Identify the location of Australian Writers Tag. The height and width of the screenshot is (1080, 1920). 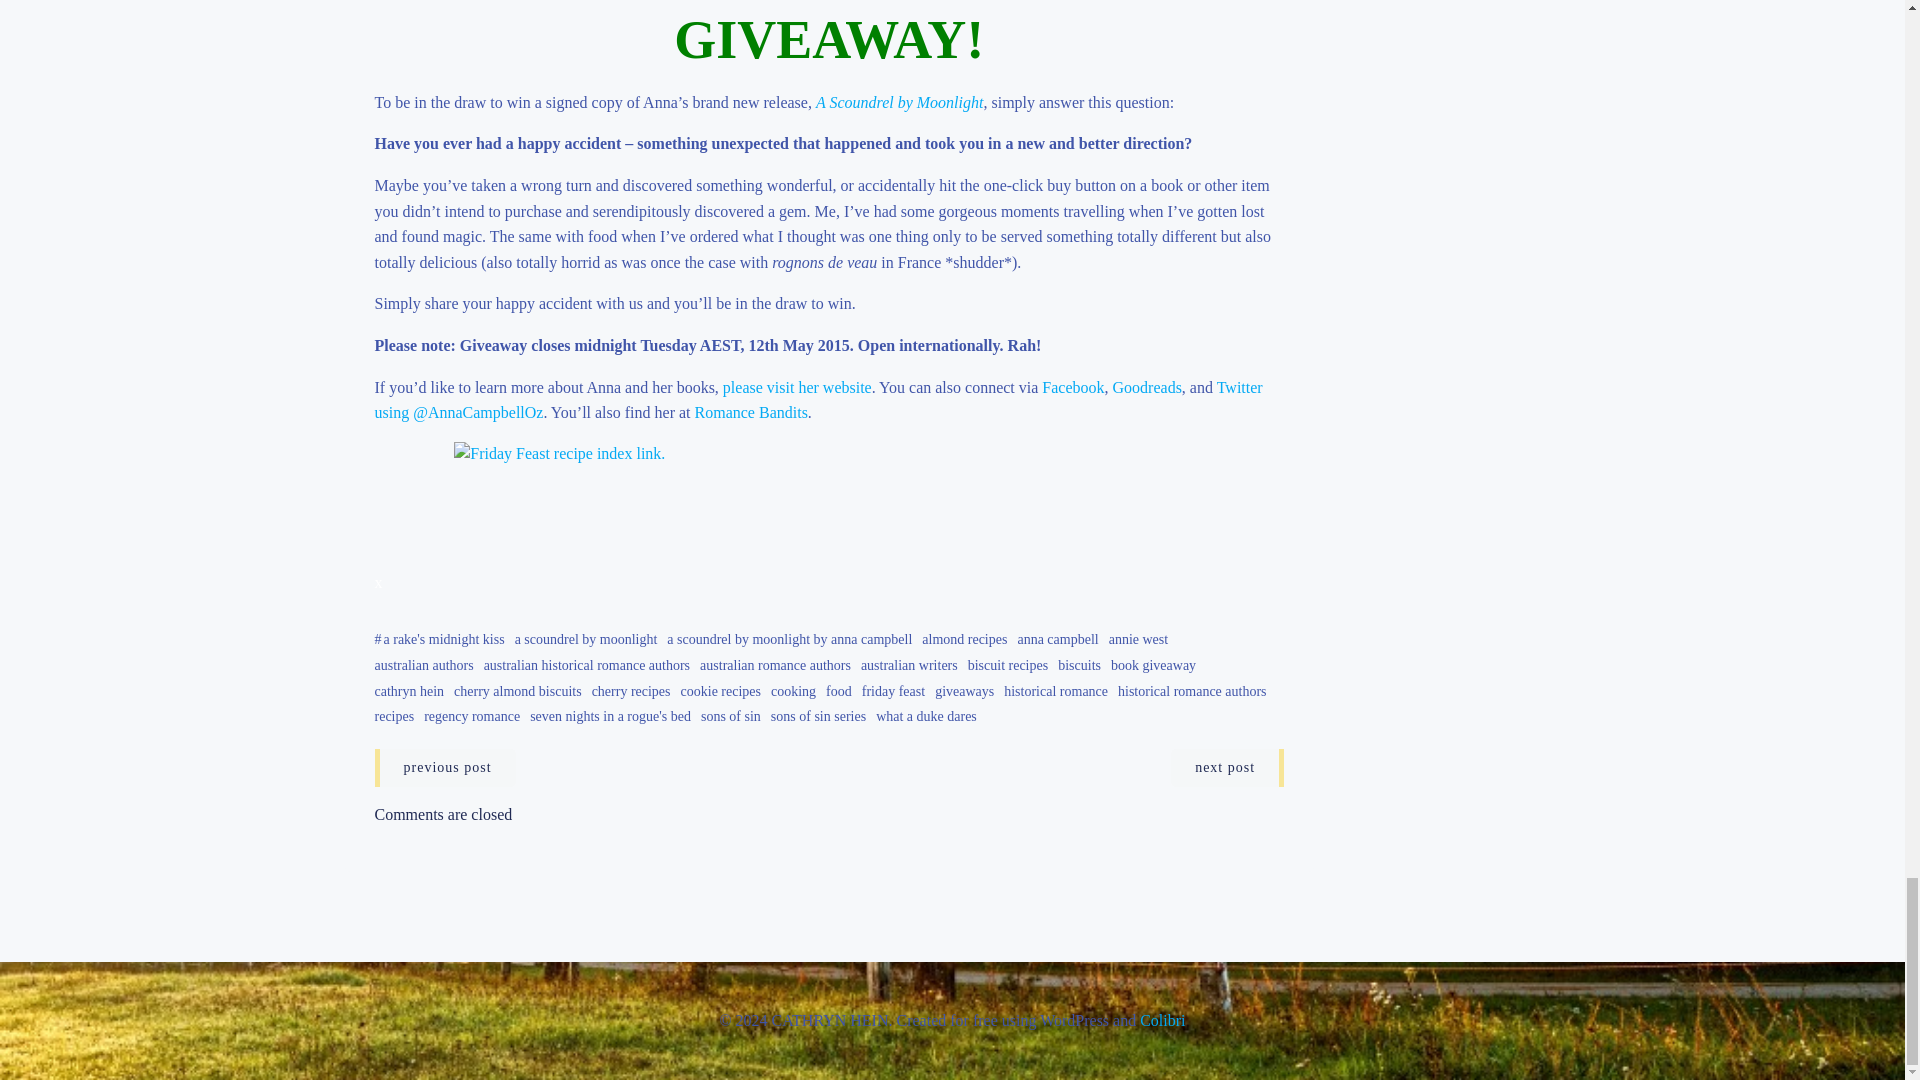
(909, 665).